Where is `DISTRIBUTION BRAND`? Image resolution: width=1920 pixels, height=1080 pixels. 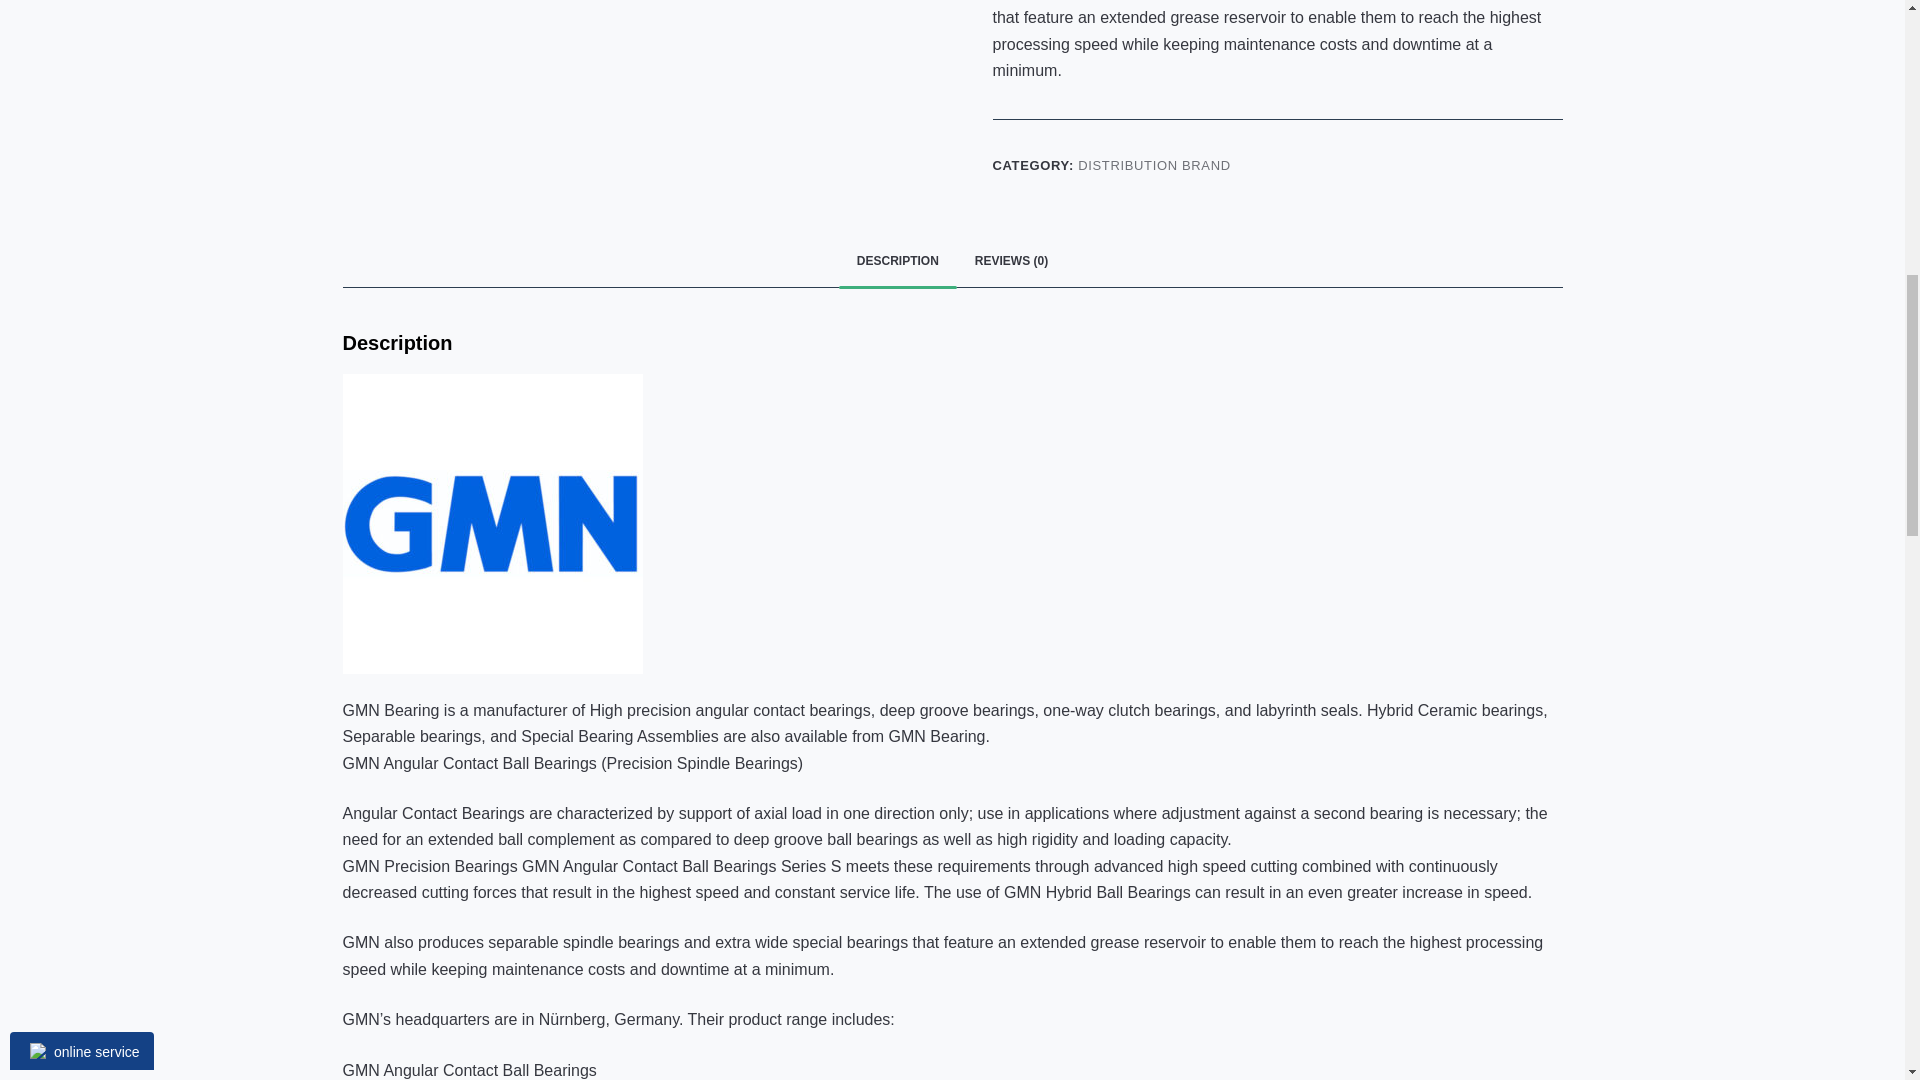
DISTRIBUTION BRAND is located at coordinates (1154, 164).